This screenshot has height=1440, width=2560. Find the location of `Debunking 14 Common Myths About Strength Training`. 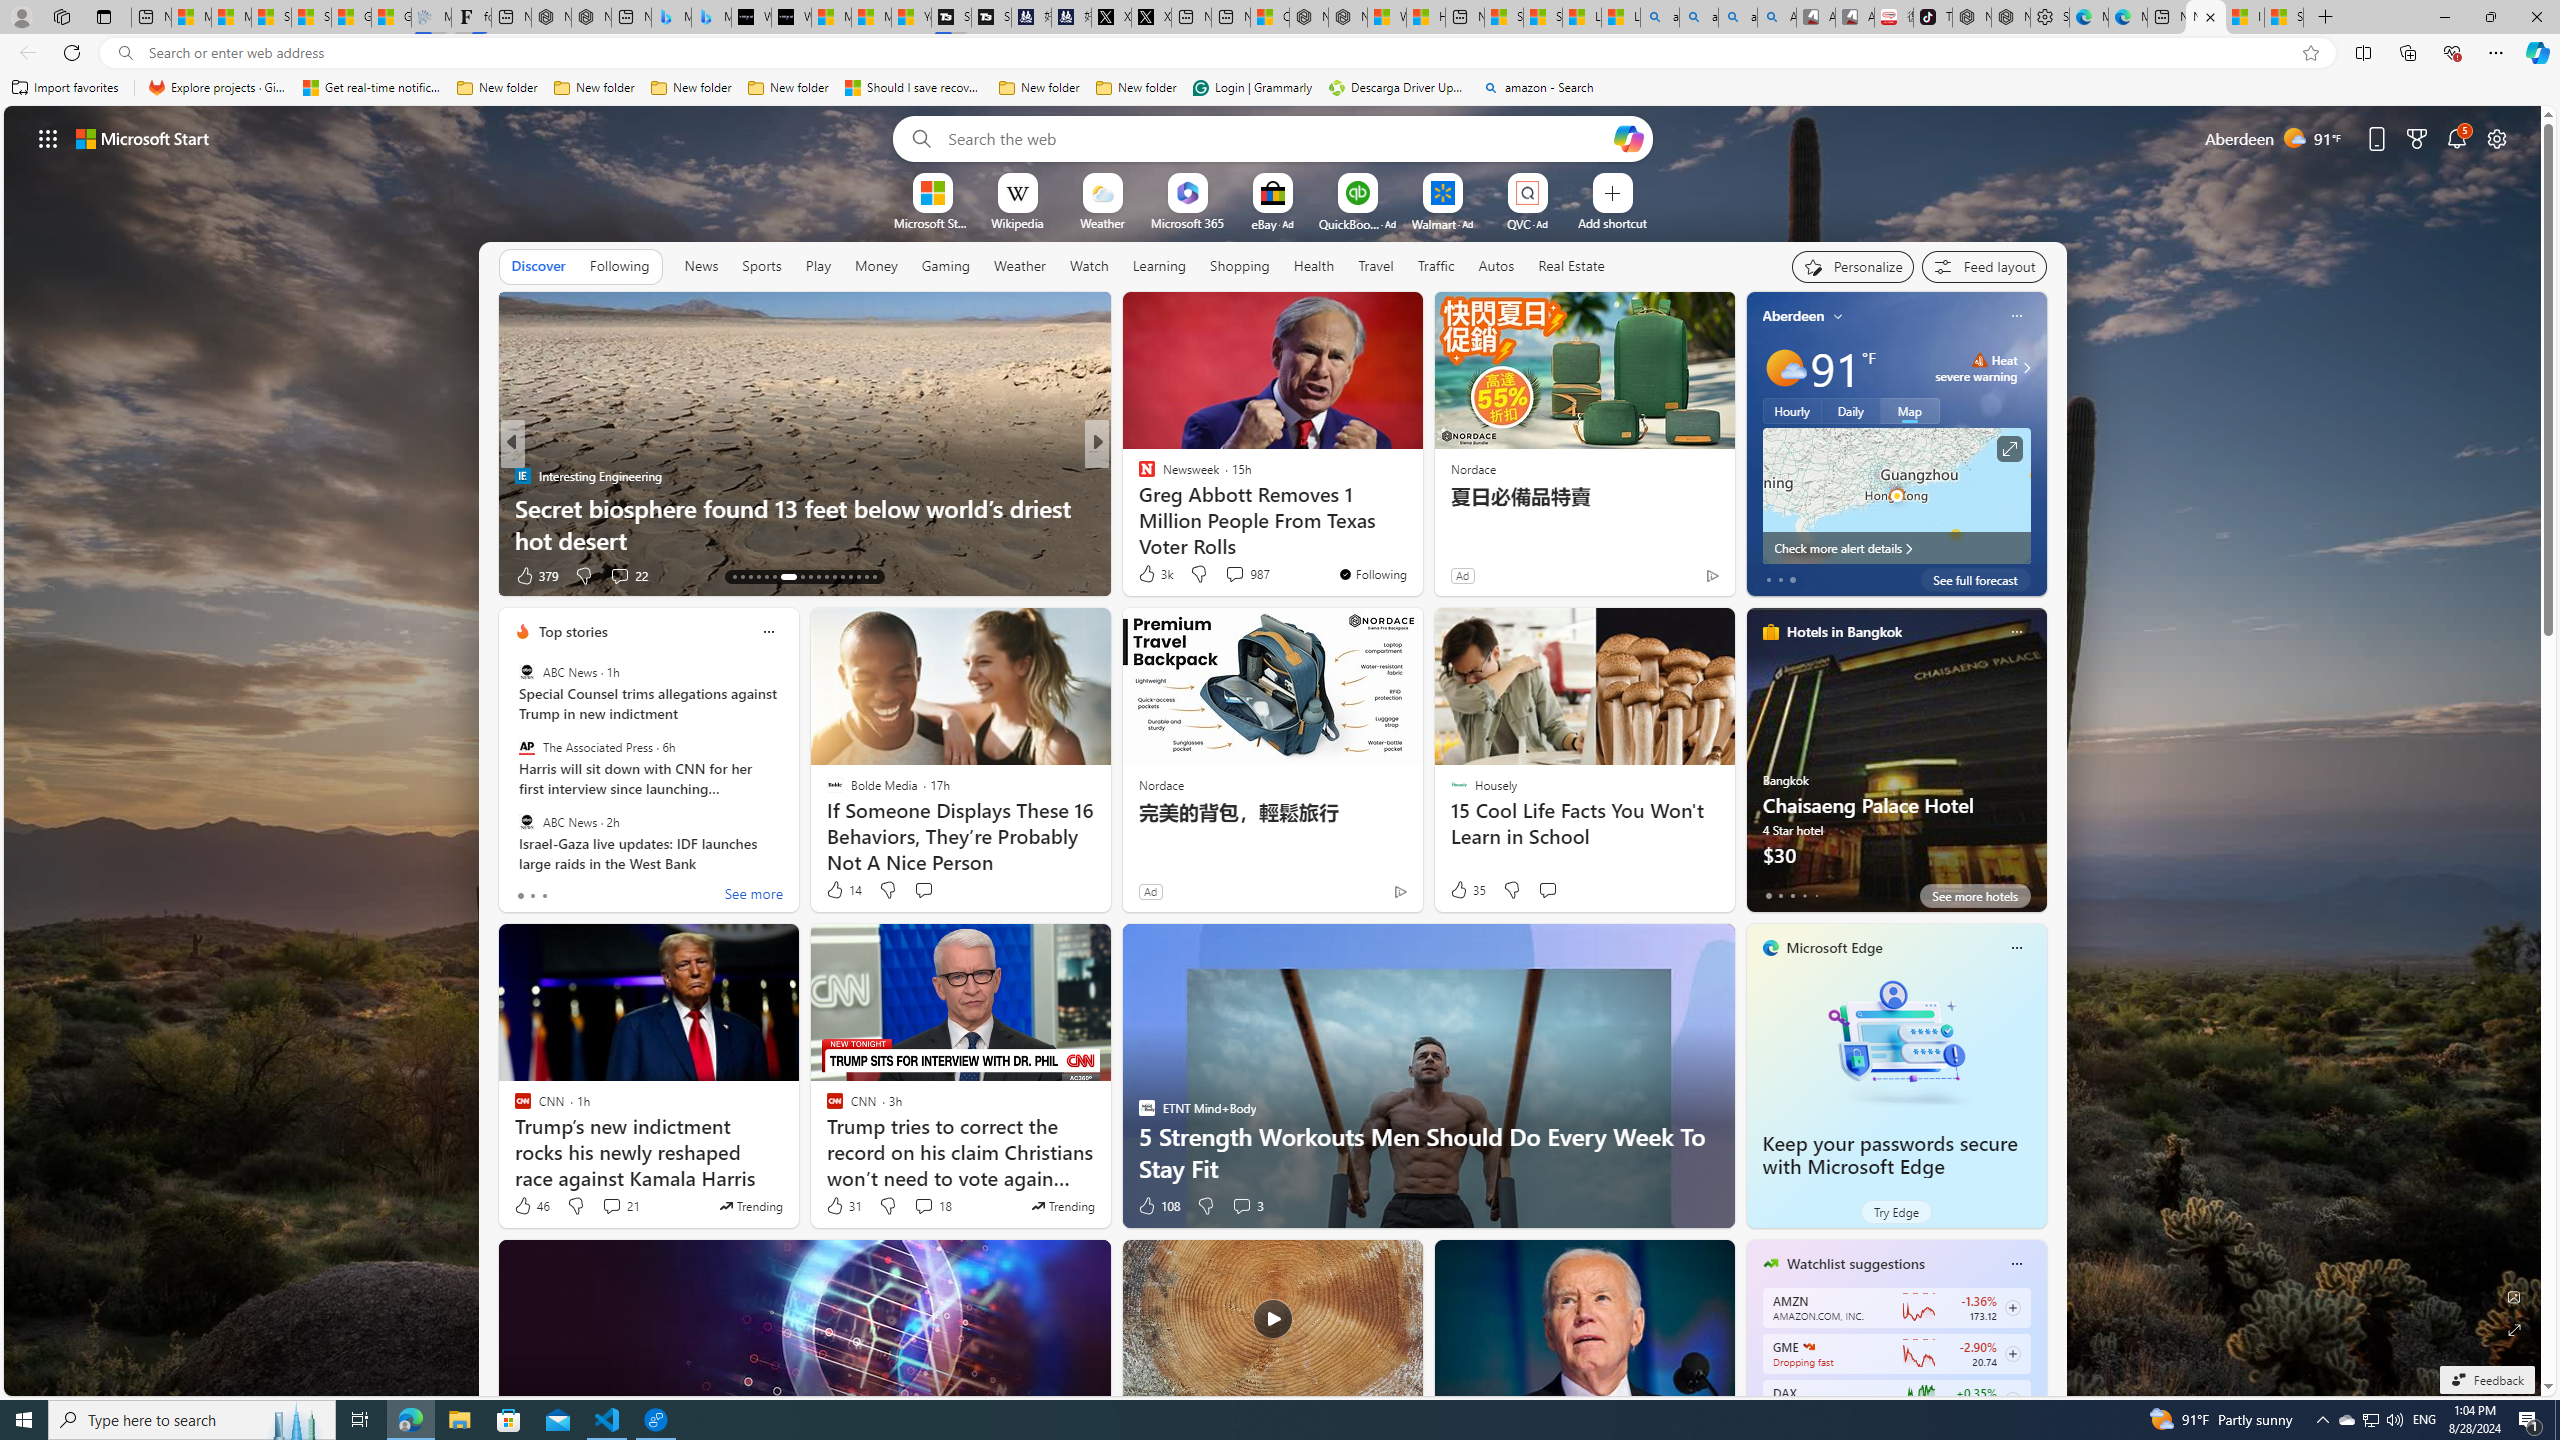

Debunking 14 Common Myths About Strength Training is located at coordinates (1419, 524).